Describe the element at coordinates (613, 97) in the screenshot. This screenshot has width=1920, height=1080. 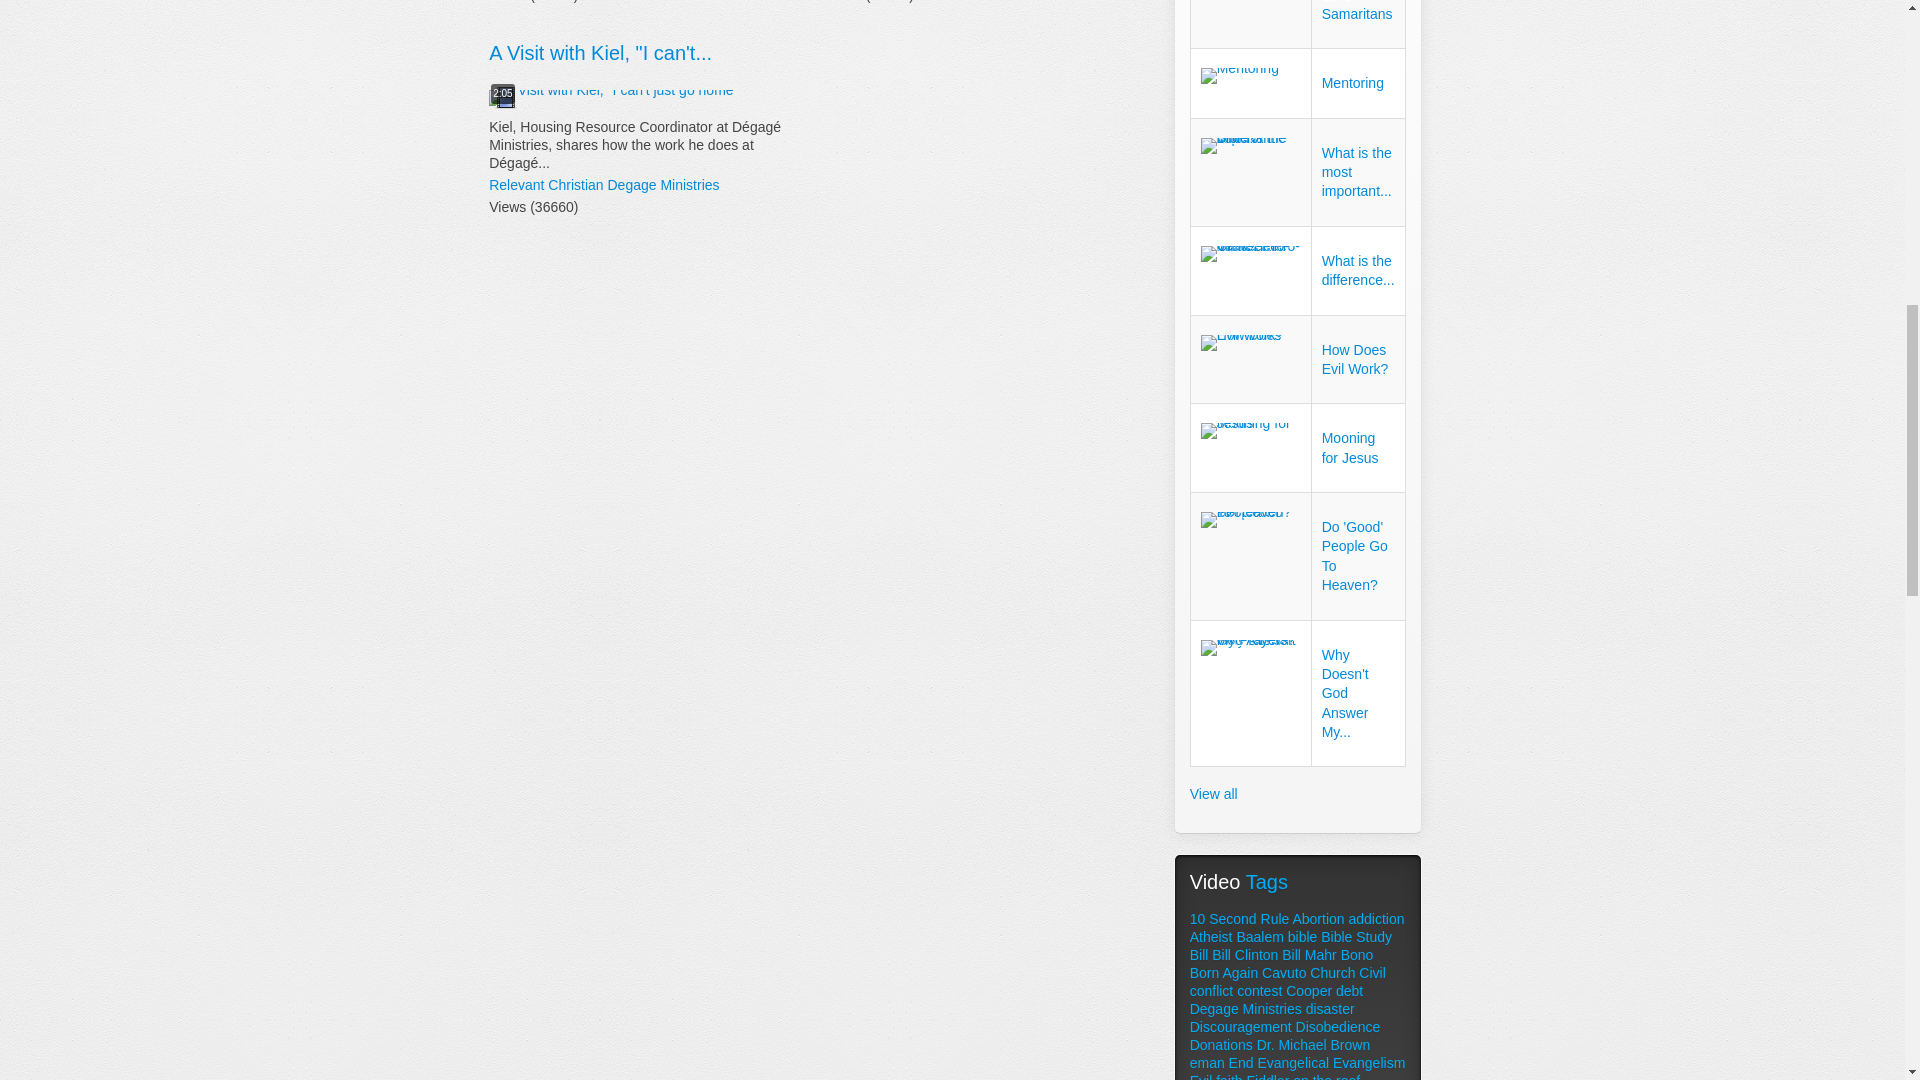
I see `A Visit with Kiel, "I can't just go home" ::` at that location.